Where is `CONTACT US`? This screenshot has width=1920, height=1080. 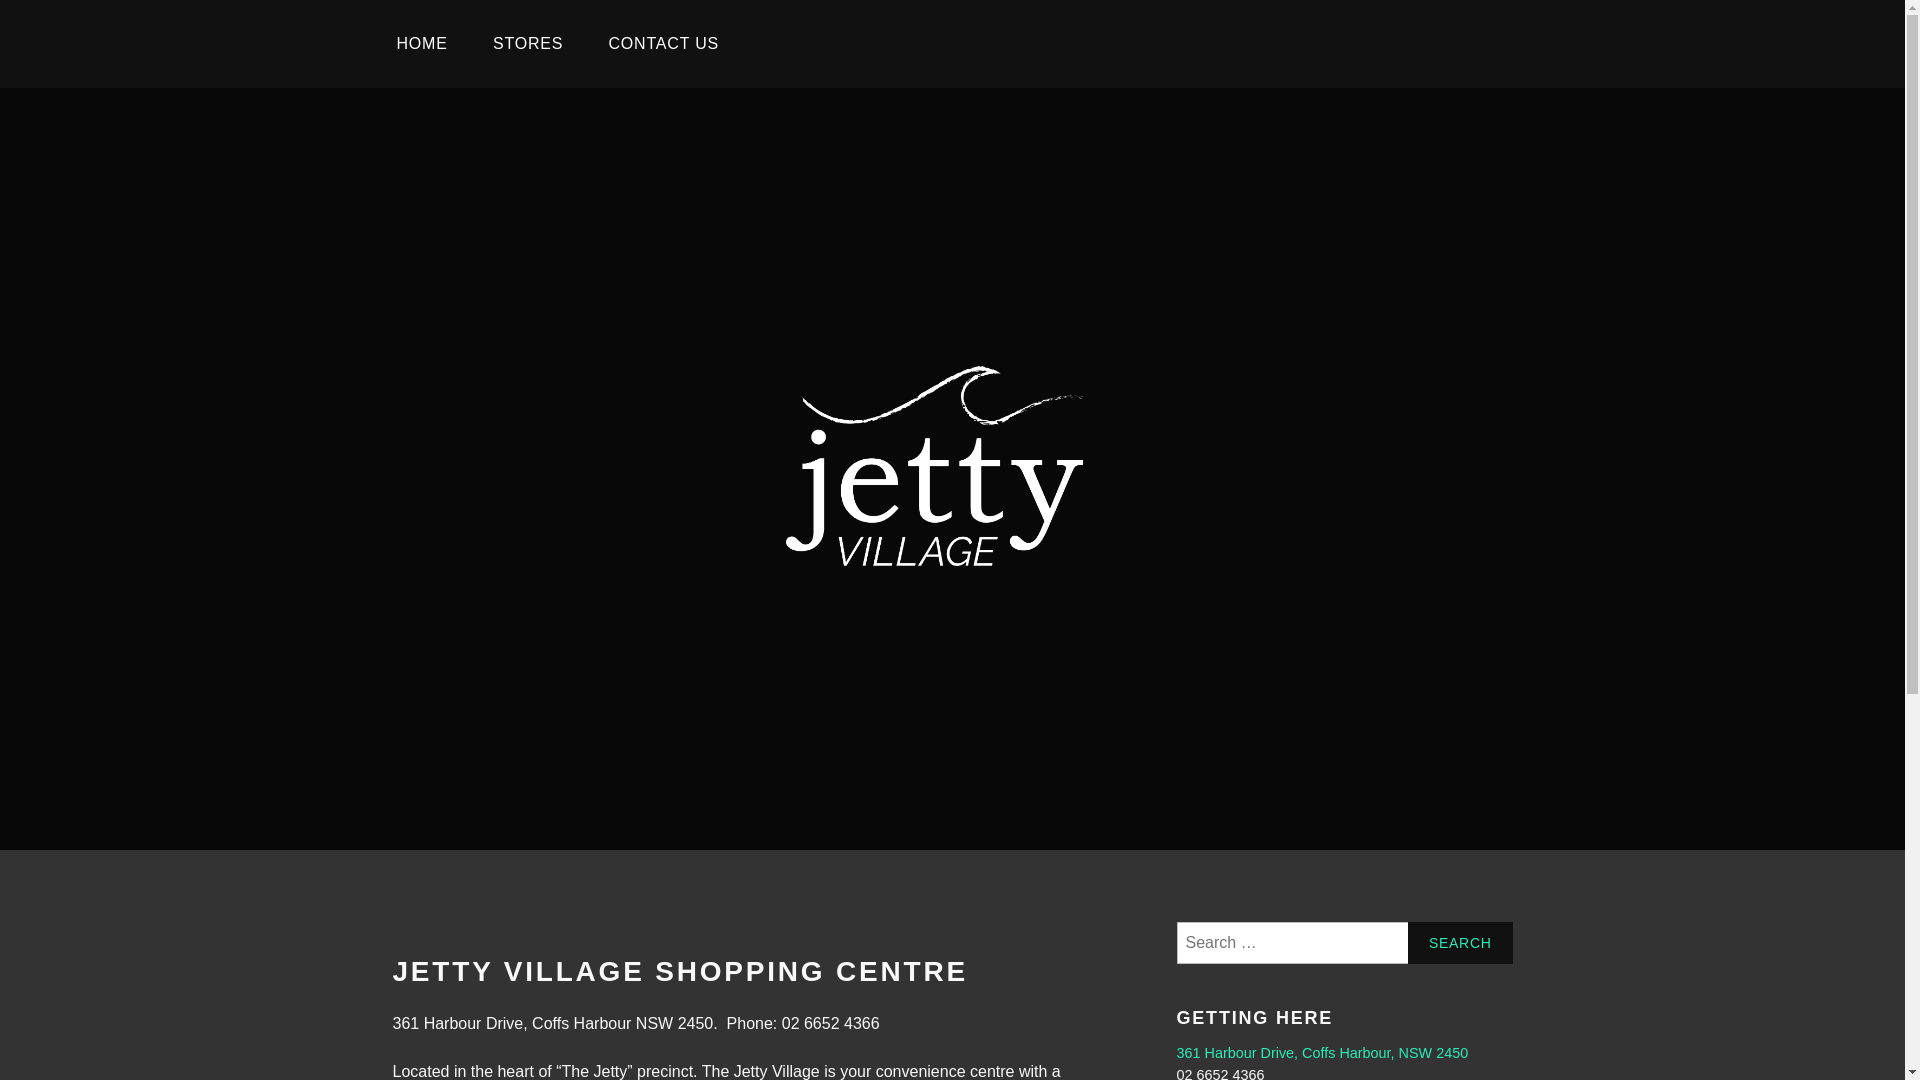
CONTACT US is located at coordinates (664, 44).